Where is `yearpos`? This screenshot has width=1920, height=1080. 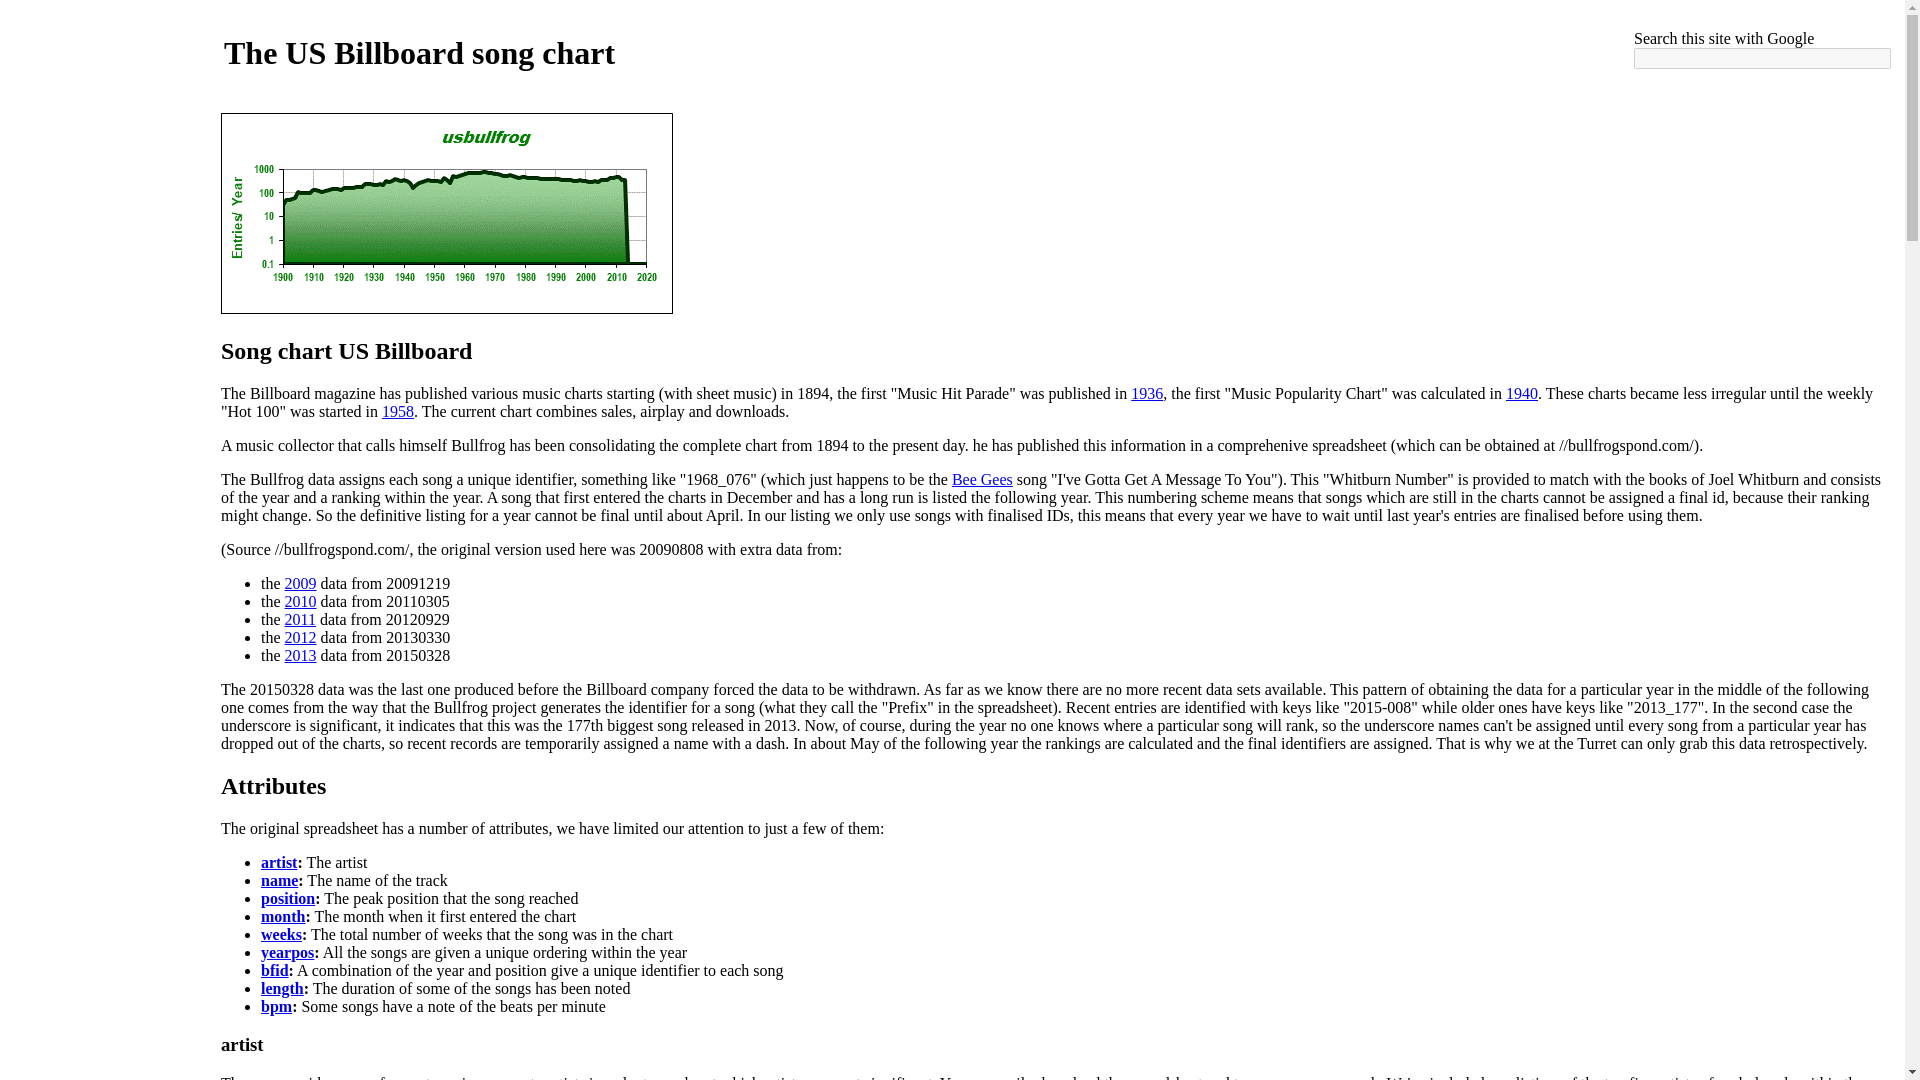
yearpos is located at coordinates (288, 952).